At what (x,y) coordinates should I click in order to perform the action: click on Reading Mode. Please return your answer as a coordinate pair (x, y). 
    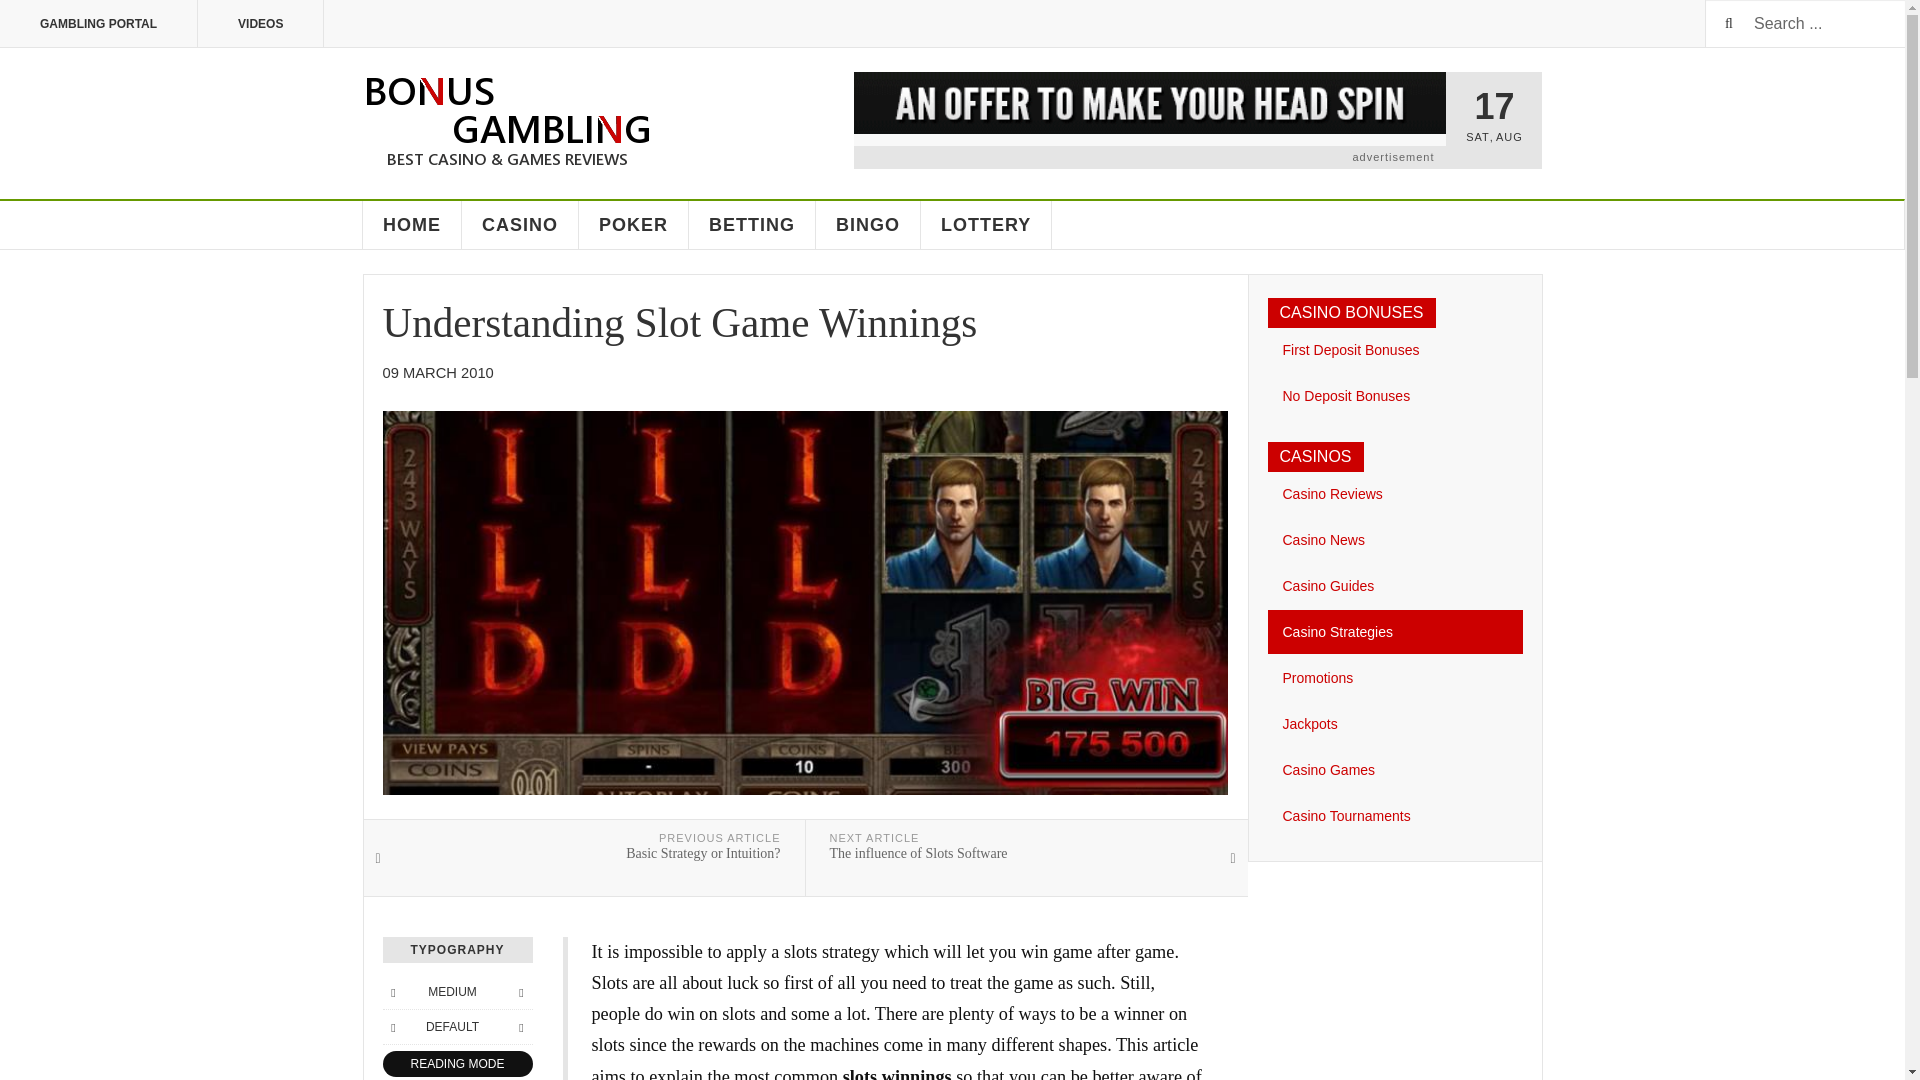
    Looking at the image, I should click on (98, 24).